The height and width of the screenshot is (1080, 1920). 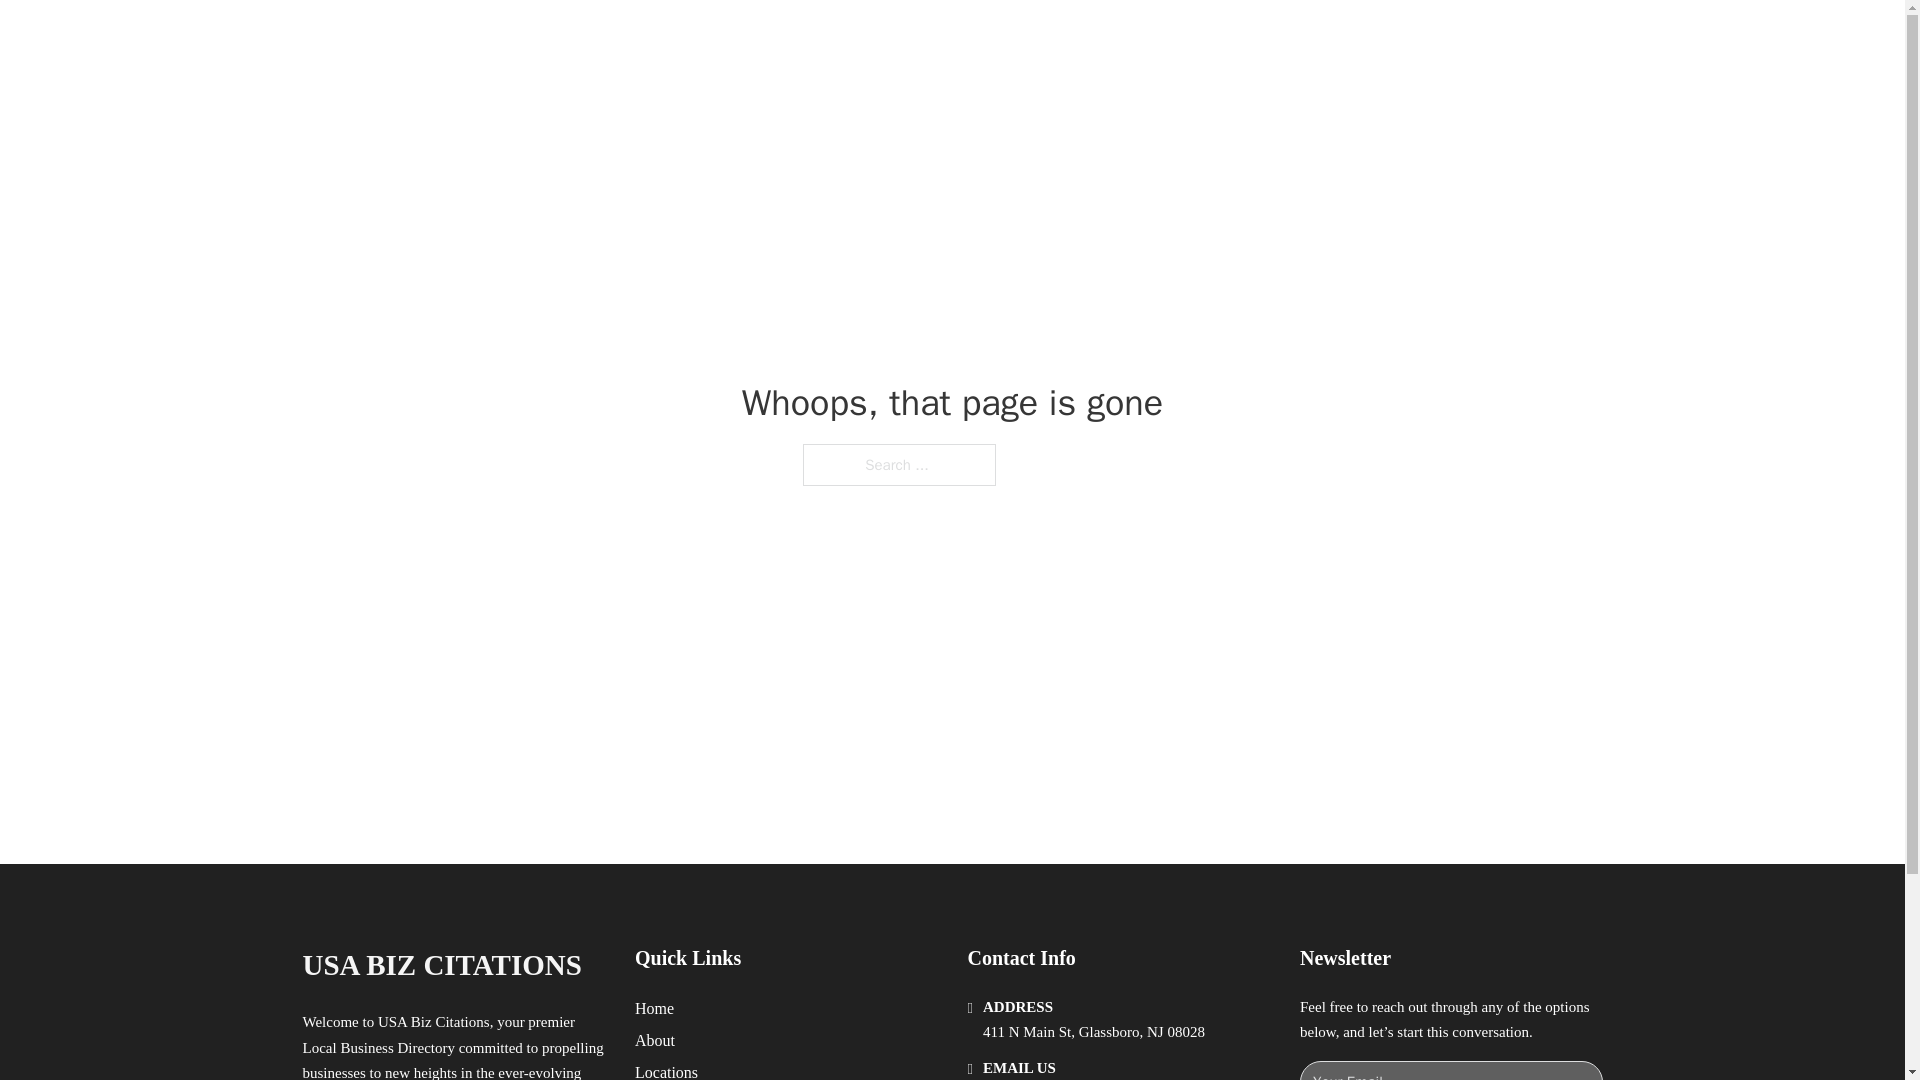 What do you see at coordinates (666, 1070) in the screenshot?
I see `Locations` at bounding box center [666, 1070].